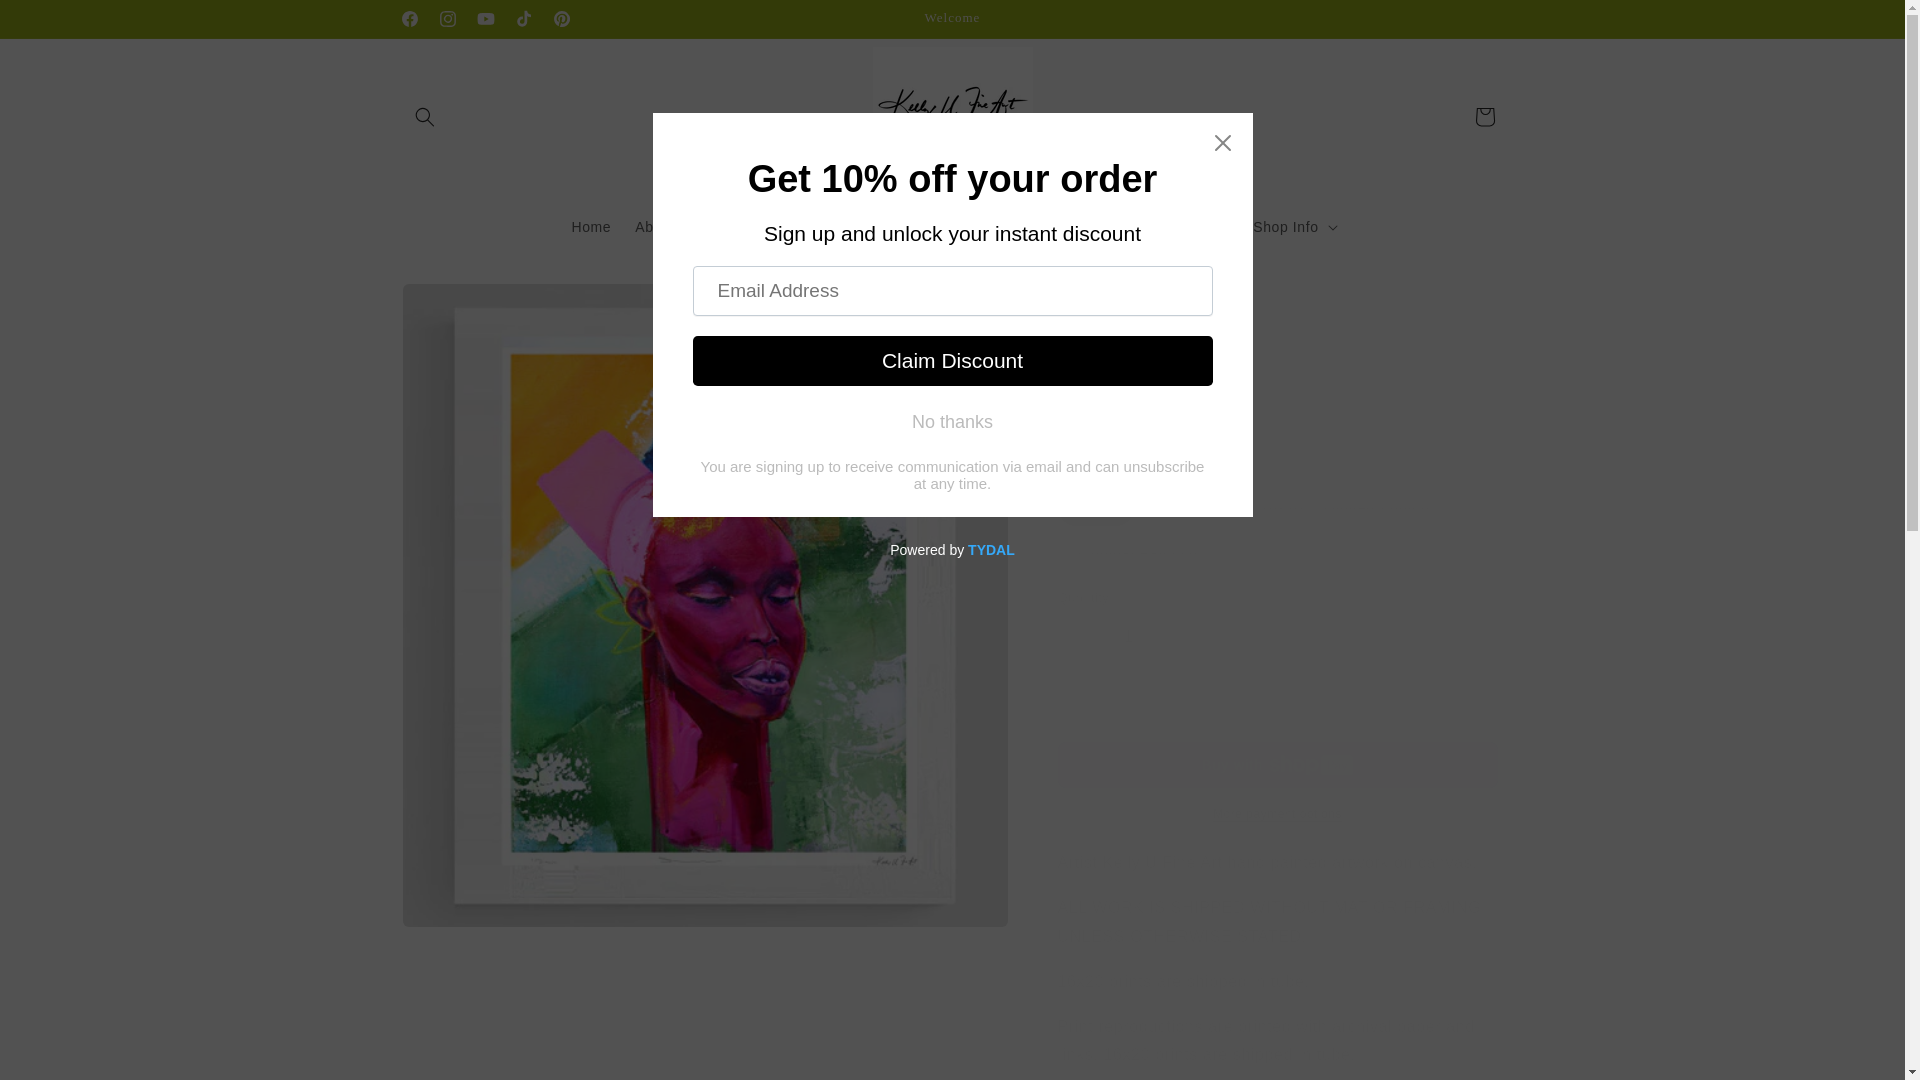  I want to click on Pinterest, so click(560, 18).